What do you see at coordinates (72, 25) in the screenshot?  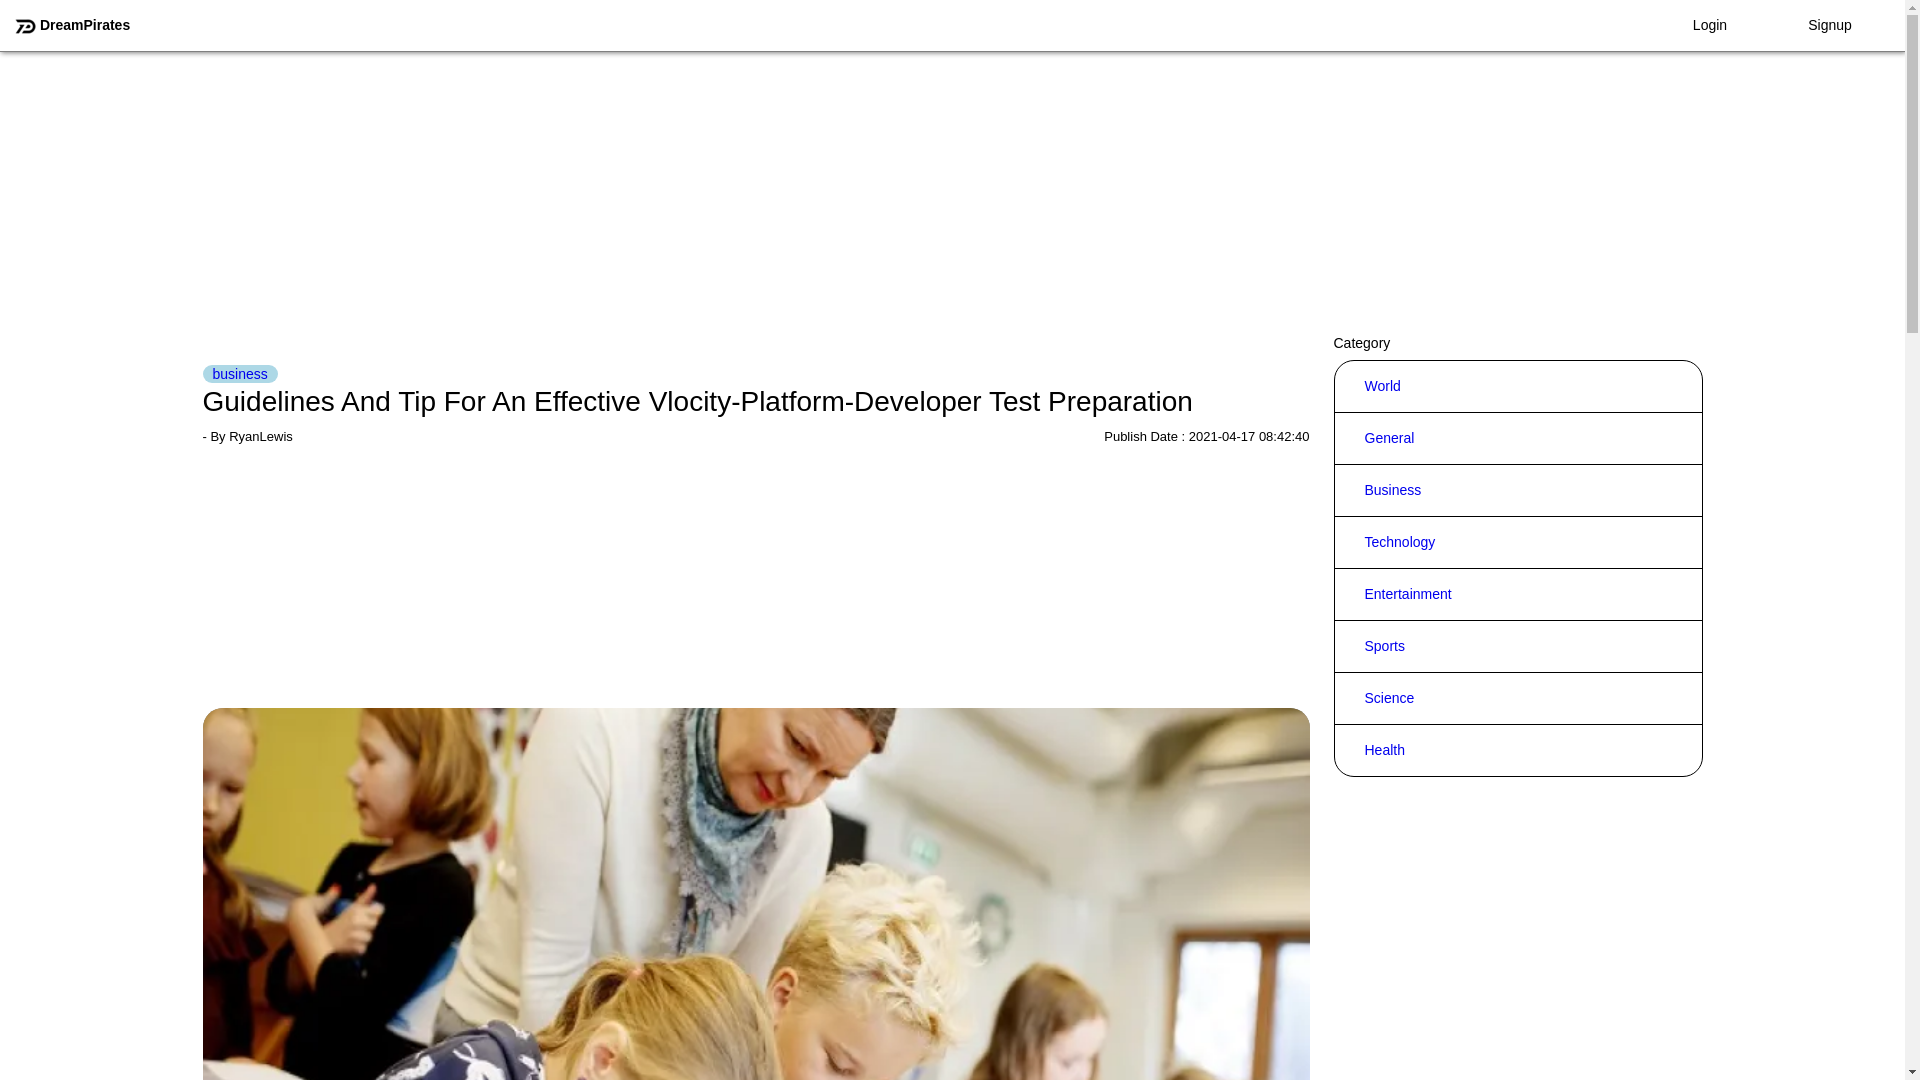 I see `DreamPirates` at bounding box center [72, 25].